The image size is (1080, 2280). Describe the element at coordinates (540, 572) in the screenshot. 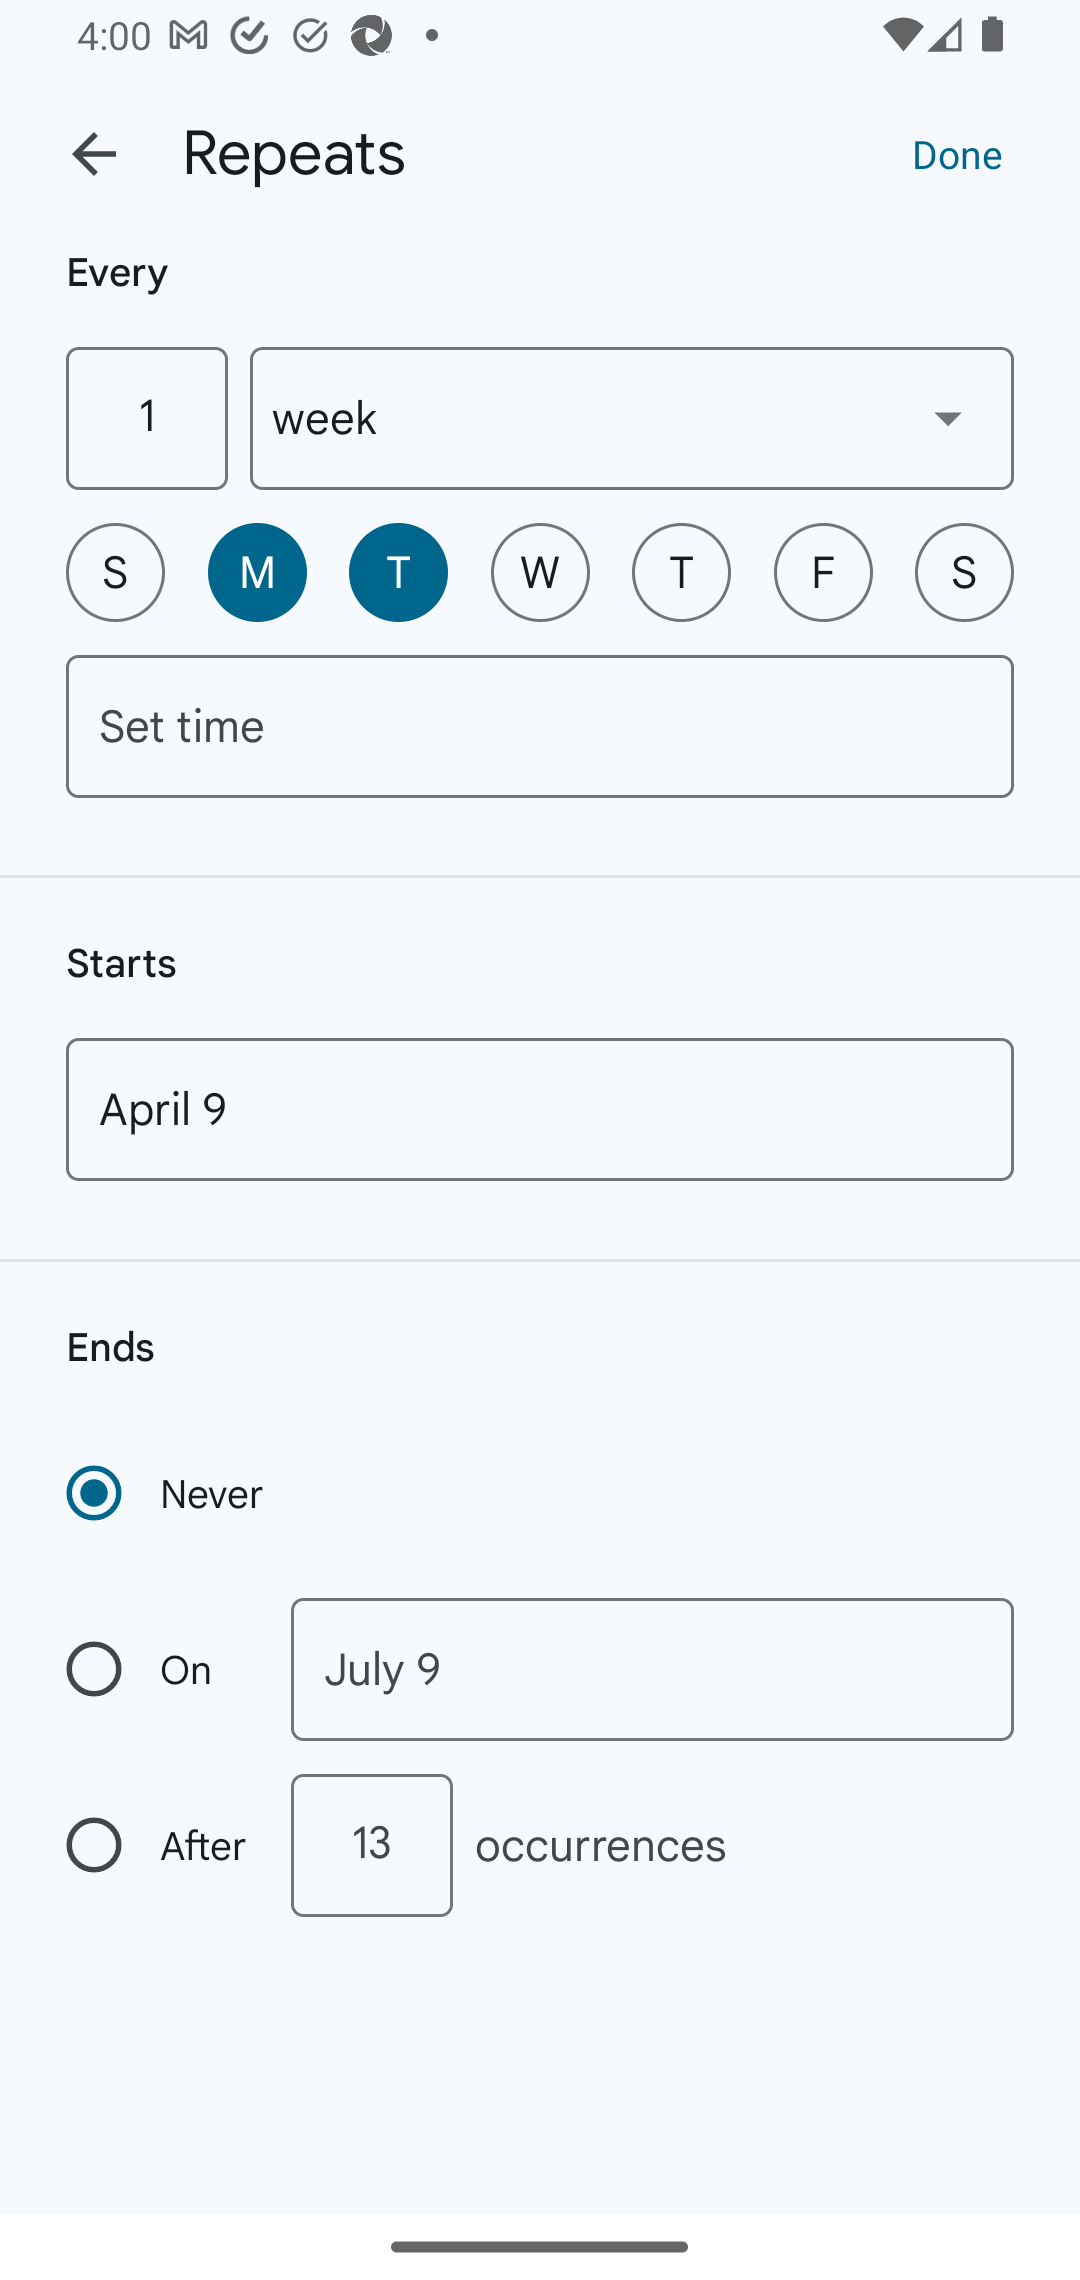

I see `W Wednesday` at that location.